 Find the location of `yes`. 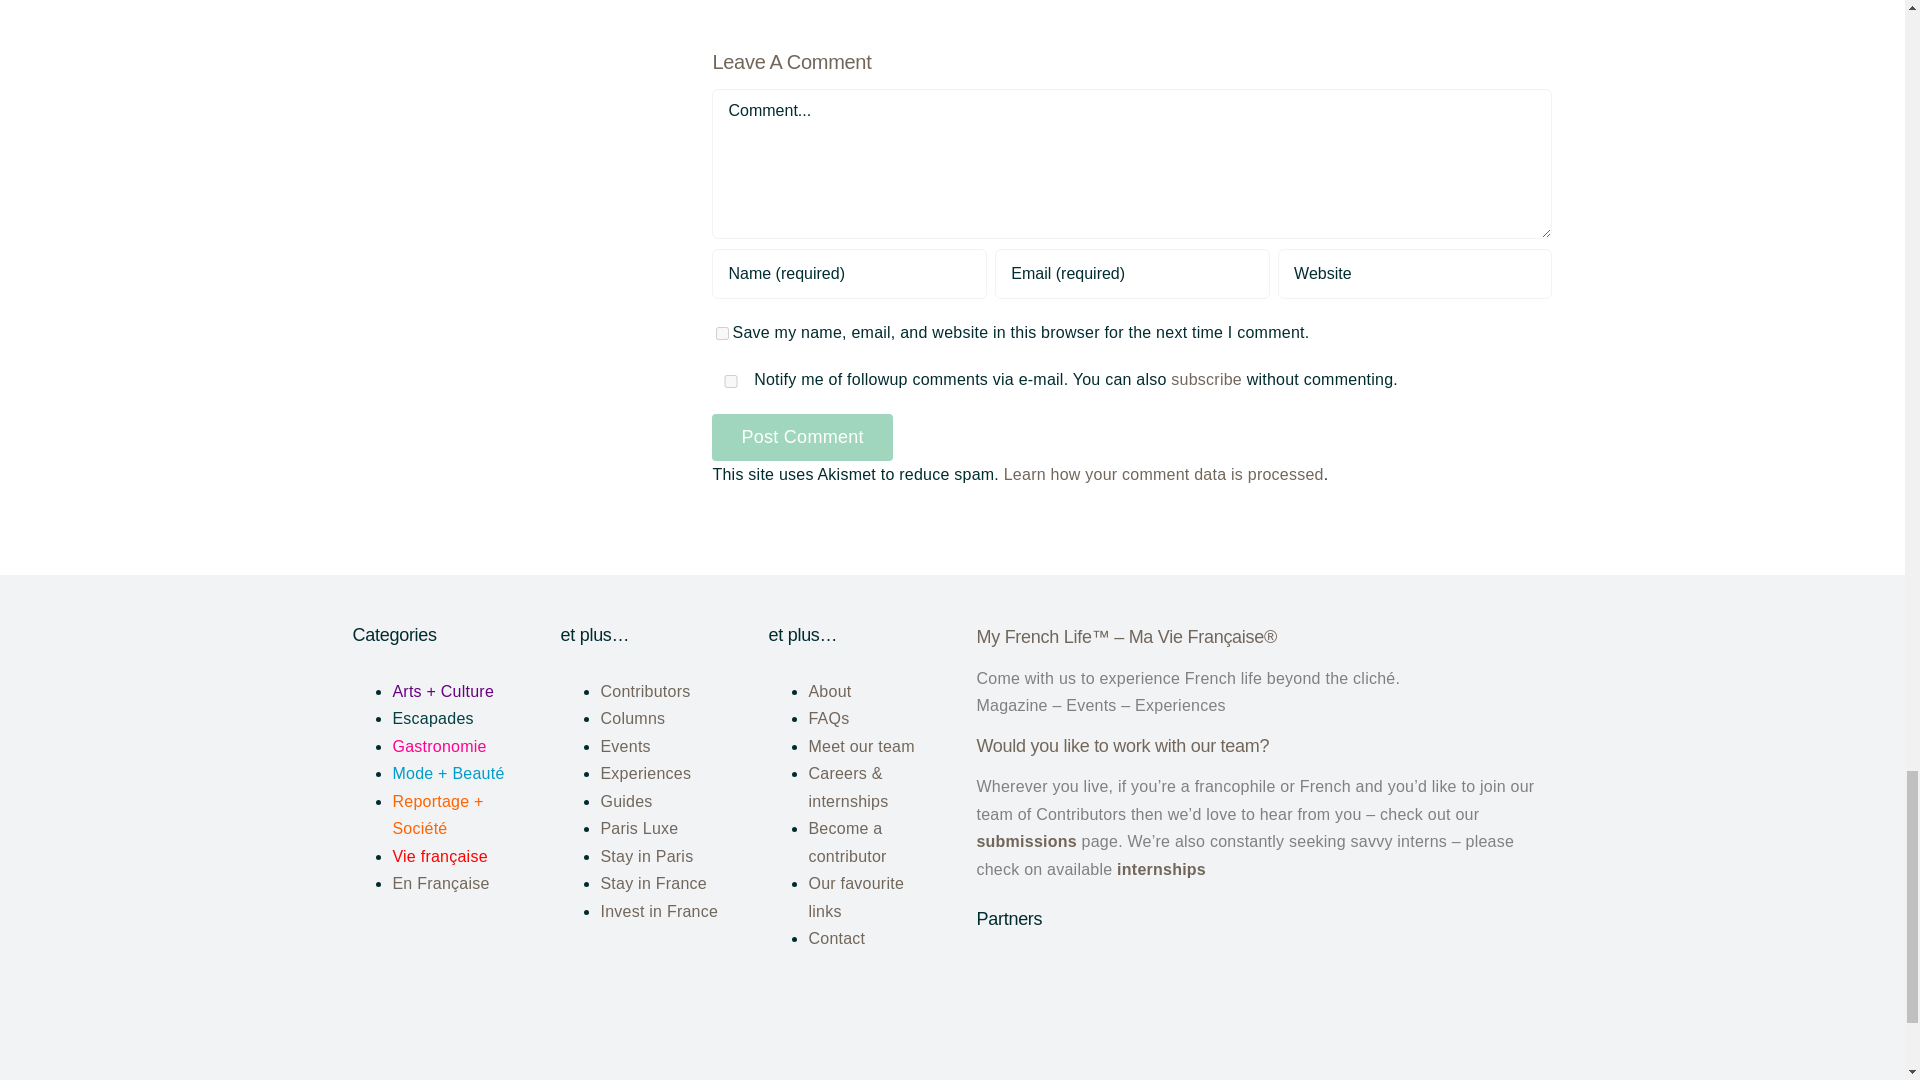

yes is located at coordinates (722, 334).